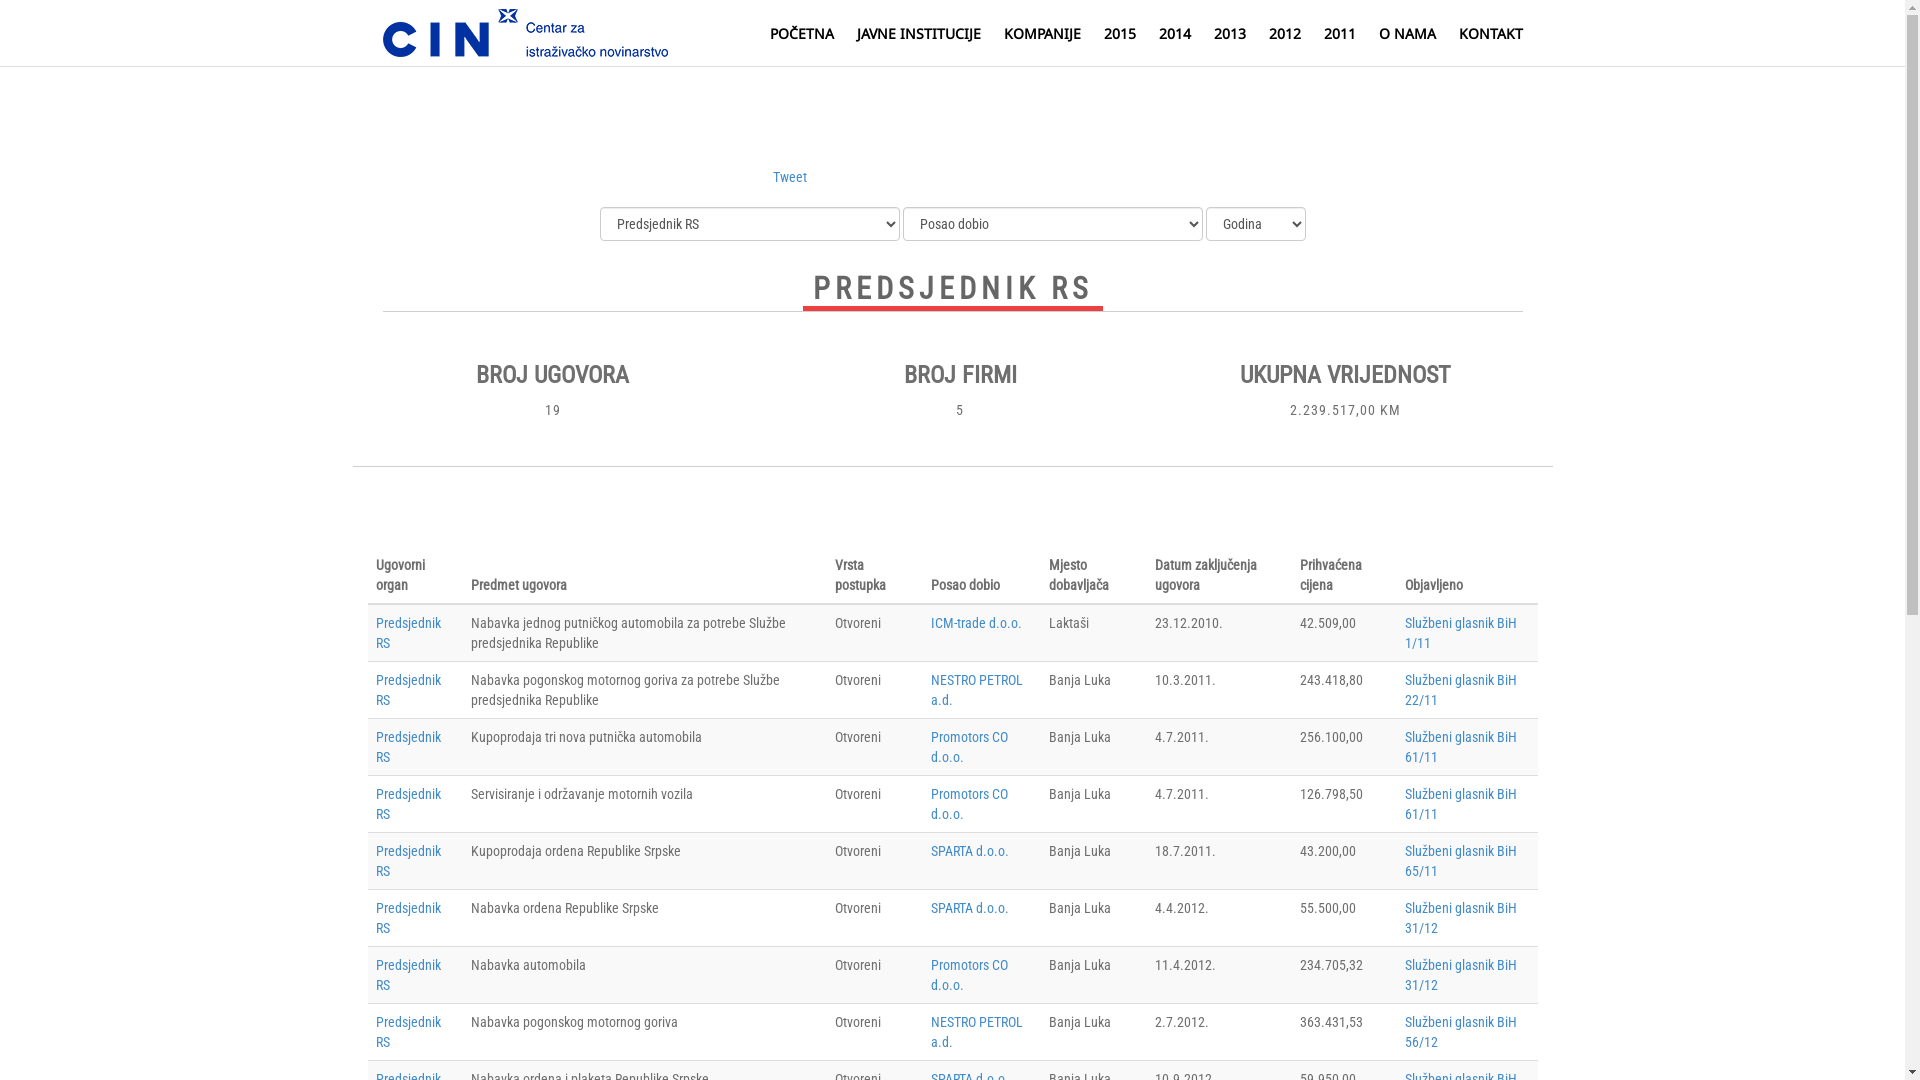  What do you see at coordinates (1230, 34) in the screenshot?
I see `2013` at bounding box center [1230, 34].